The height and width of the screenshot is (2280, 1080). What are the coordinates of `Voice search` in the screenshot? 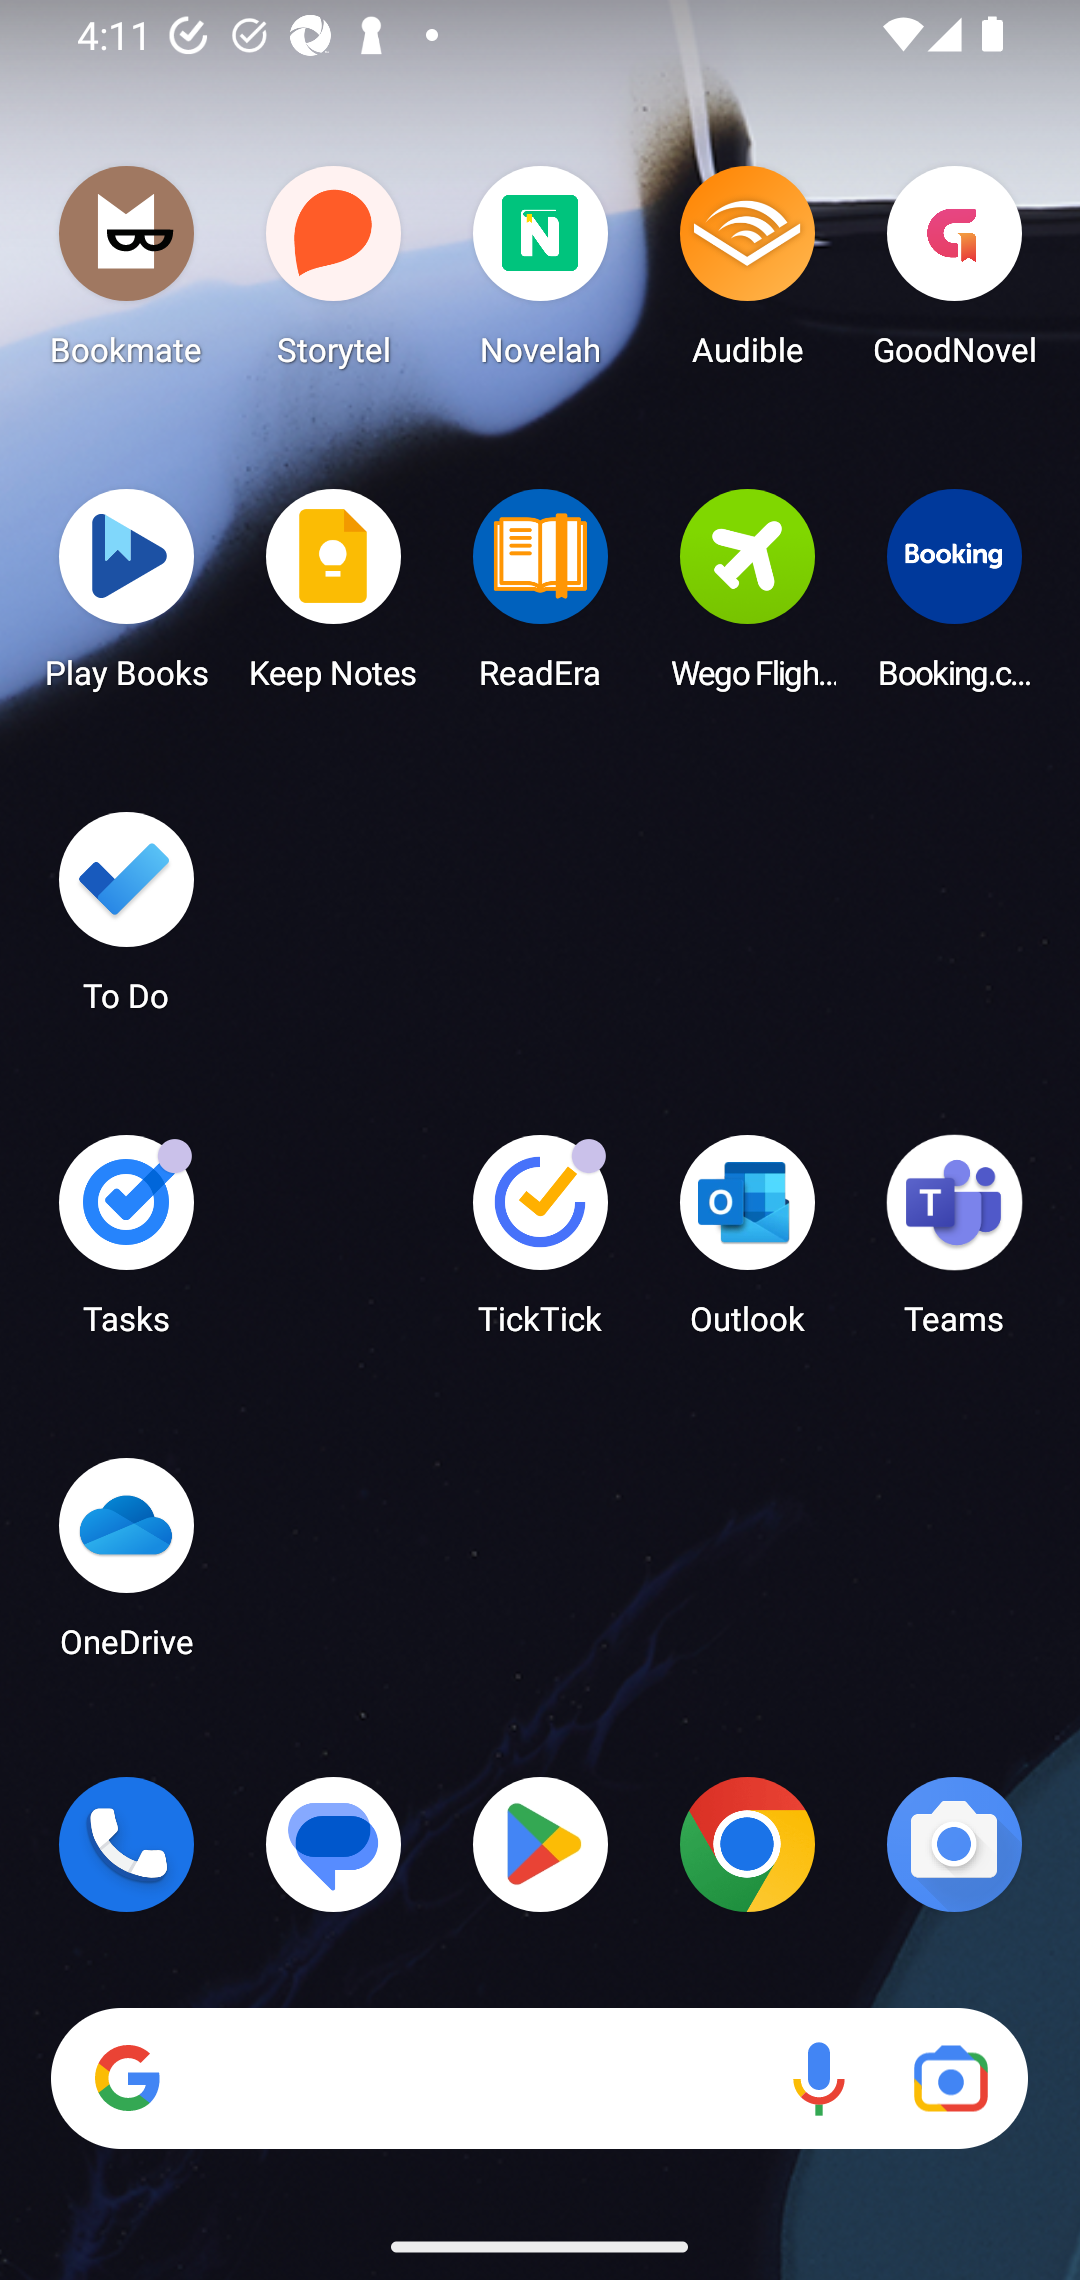 It's located at (818, 2079).